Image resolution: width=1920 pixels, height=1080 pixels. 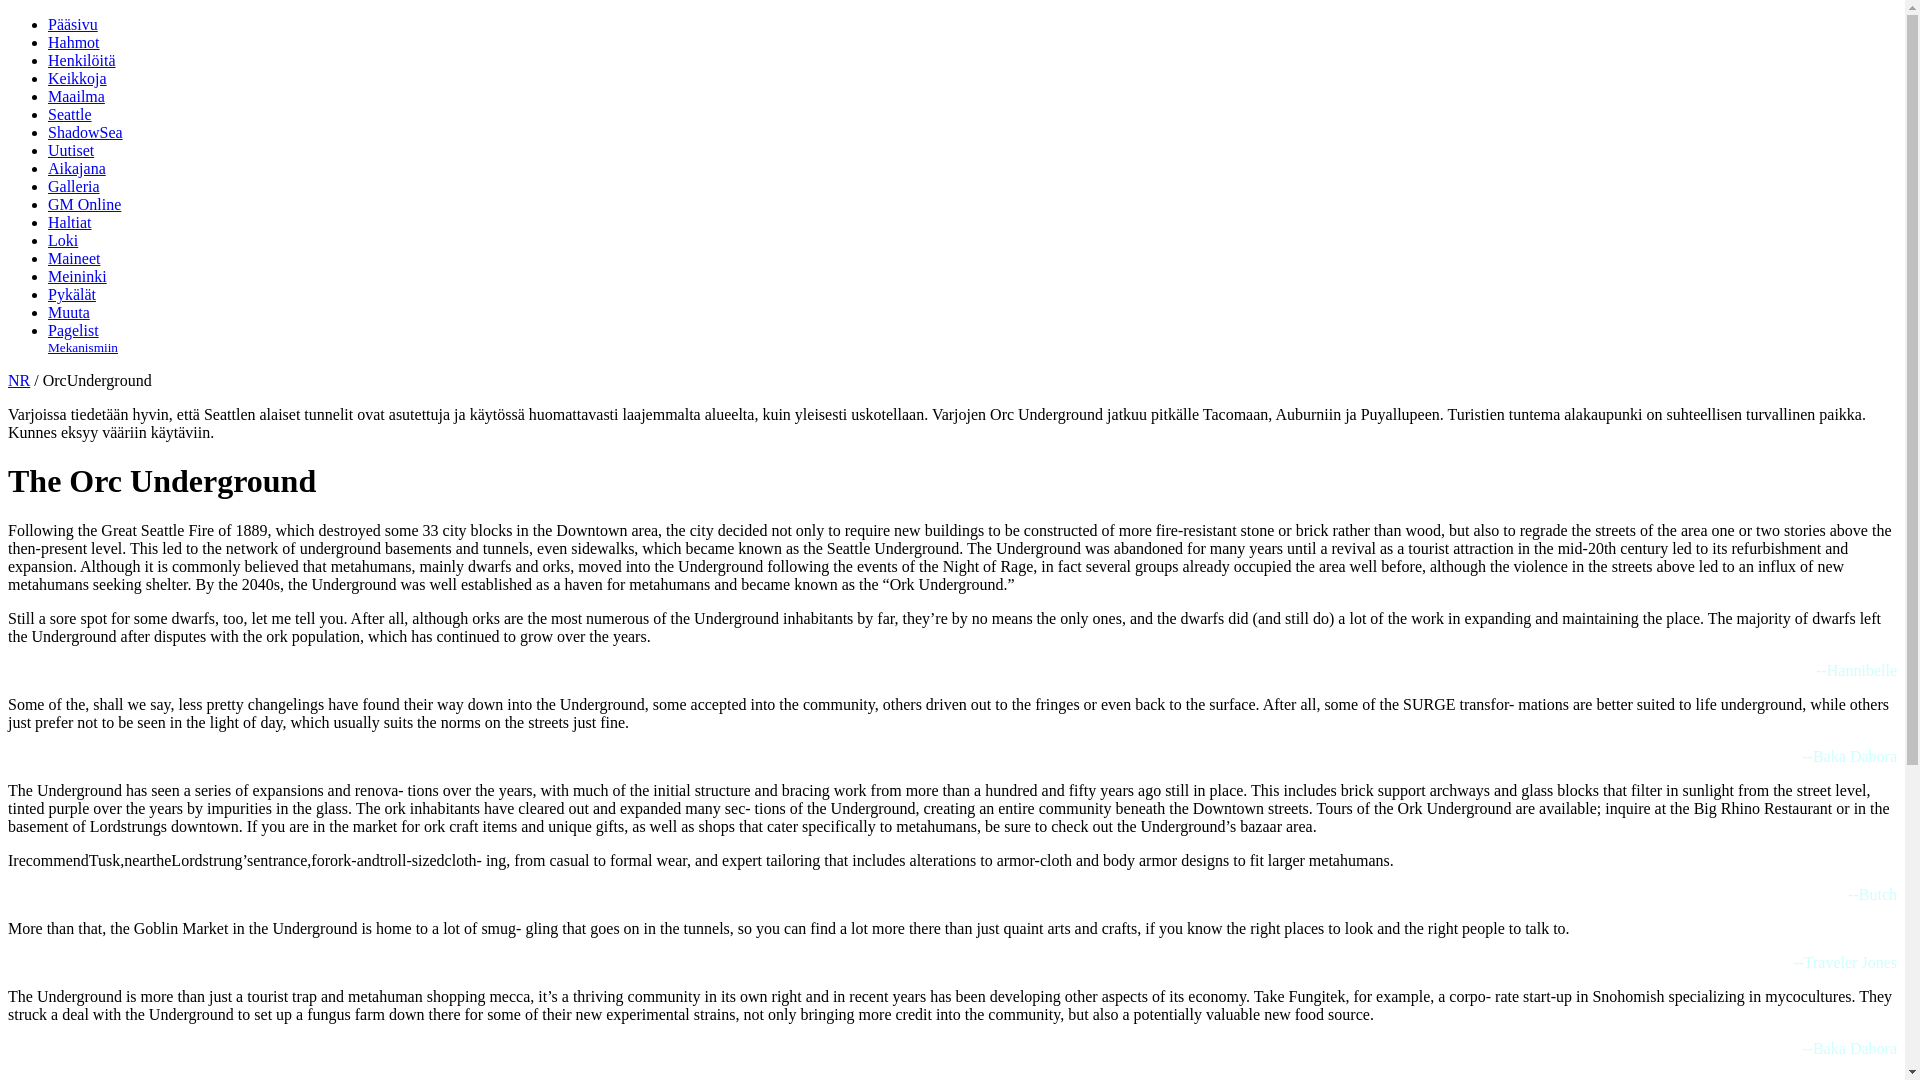 I want to click on Muuta, so click(x=69, y=312).